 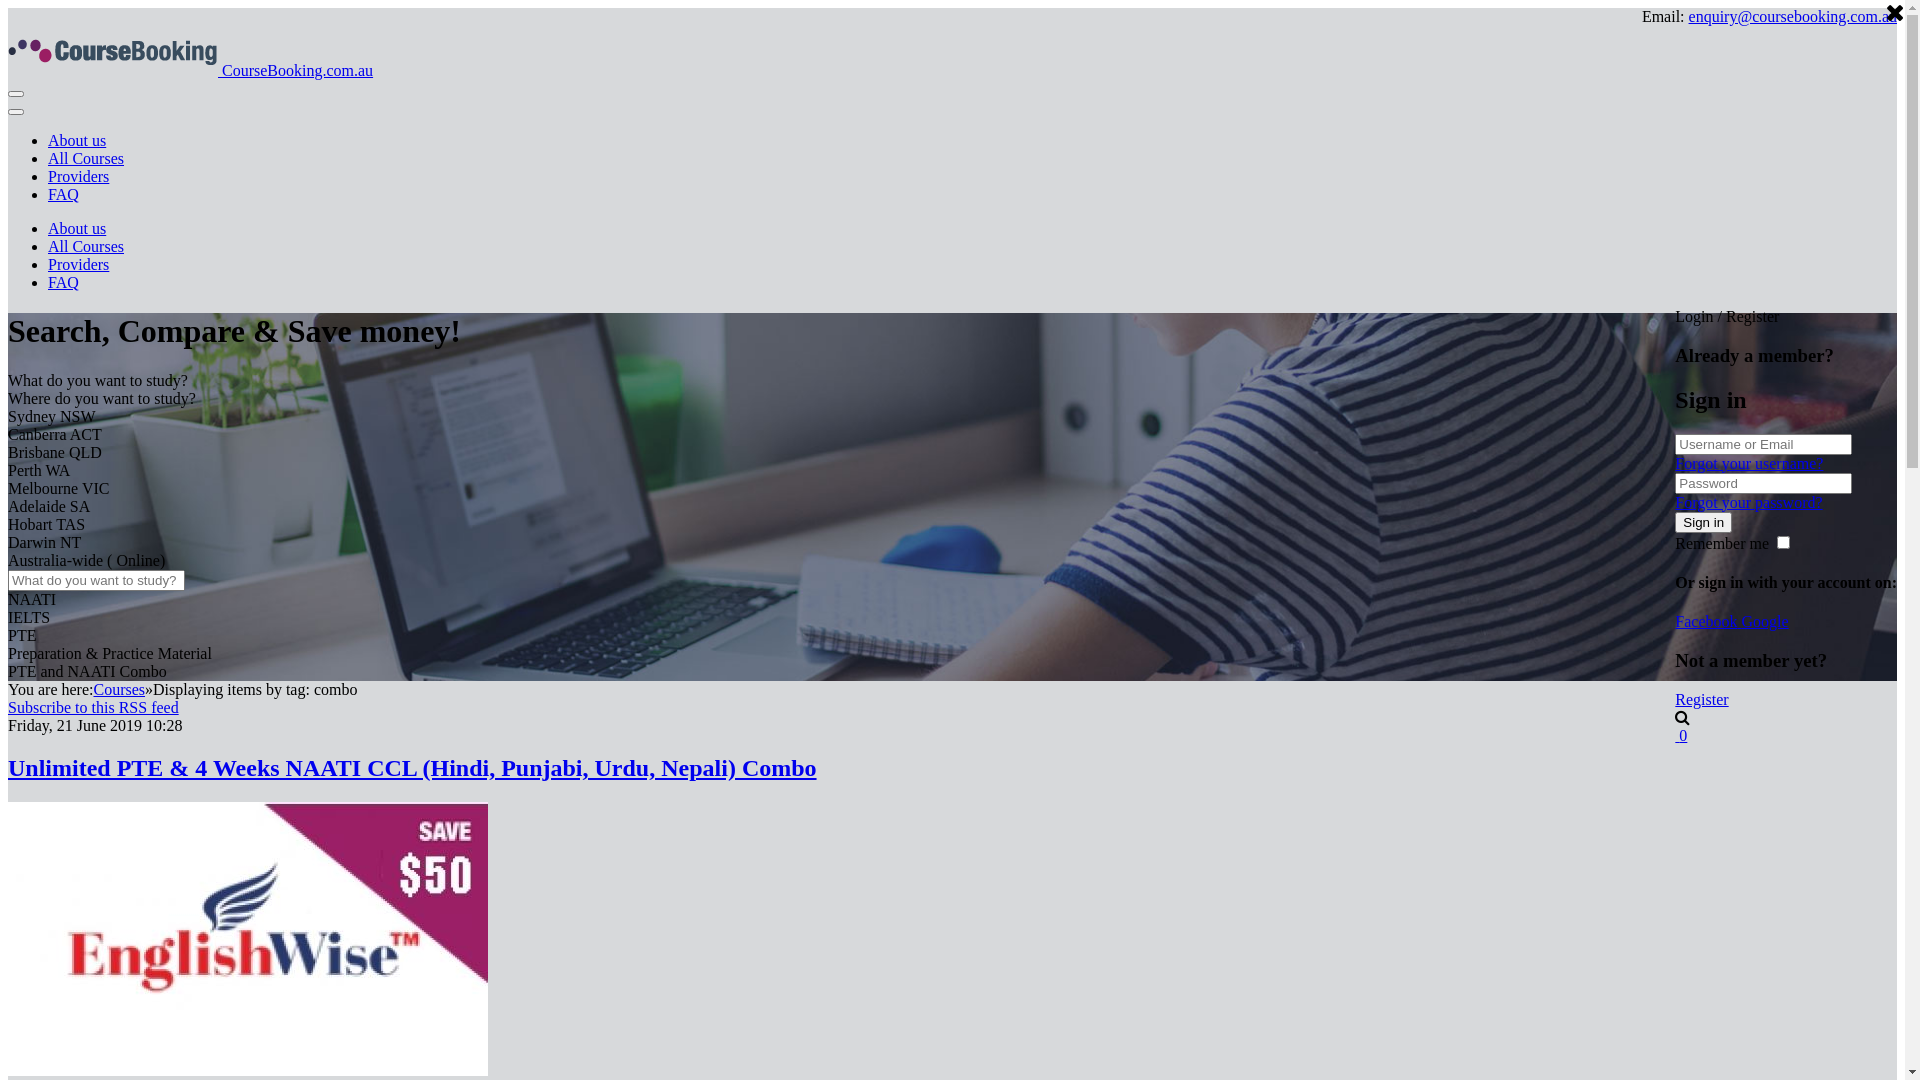 What do you see at coordinates (119, 690) in the screenshot?
I see `Courses` at bounding box center [119, 690].